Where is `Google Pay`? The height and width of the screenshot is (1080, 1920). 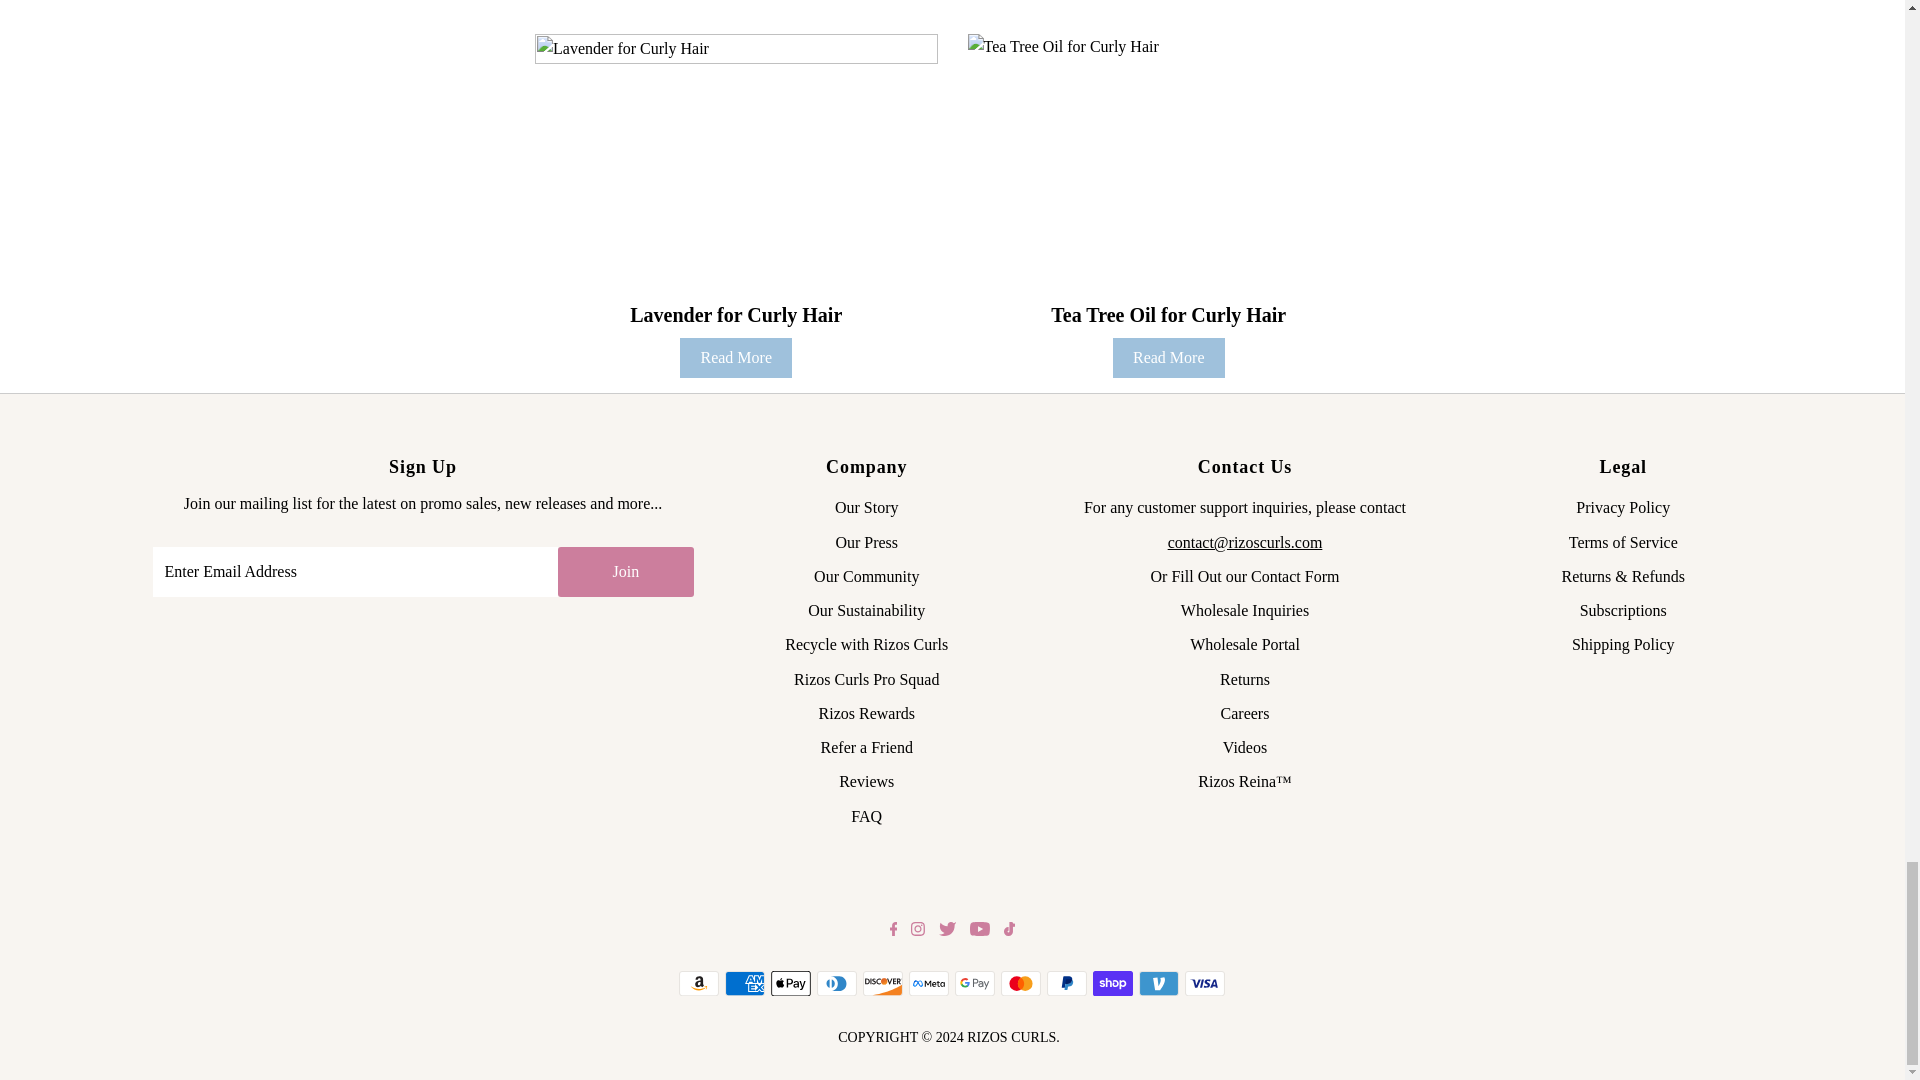
Google Pay is located at coordinates (974, 982).